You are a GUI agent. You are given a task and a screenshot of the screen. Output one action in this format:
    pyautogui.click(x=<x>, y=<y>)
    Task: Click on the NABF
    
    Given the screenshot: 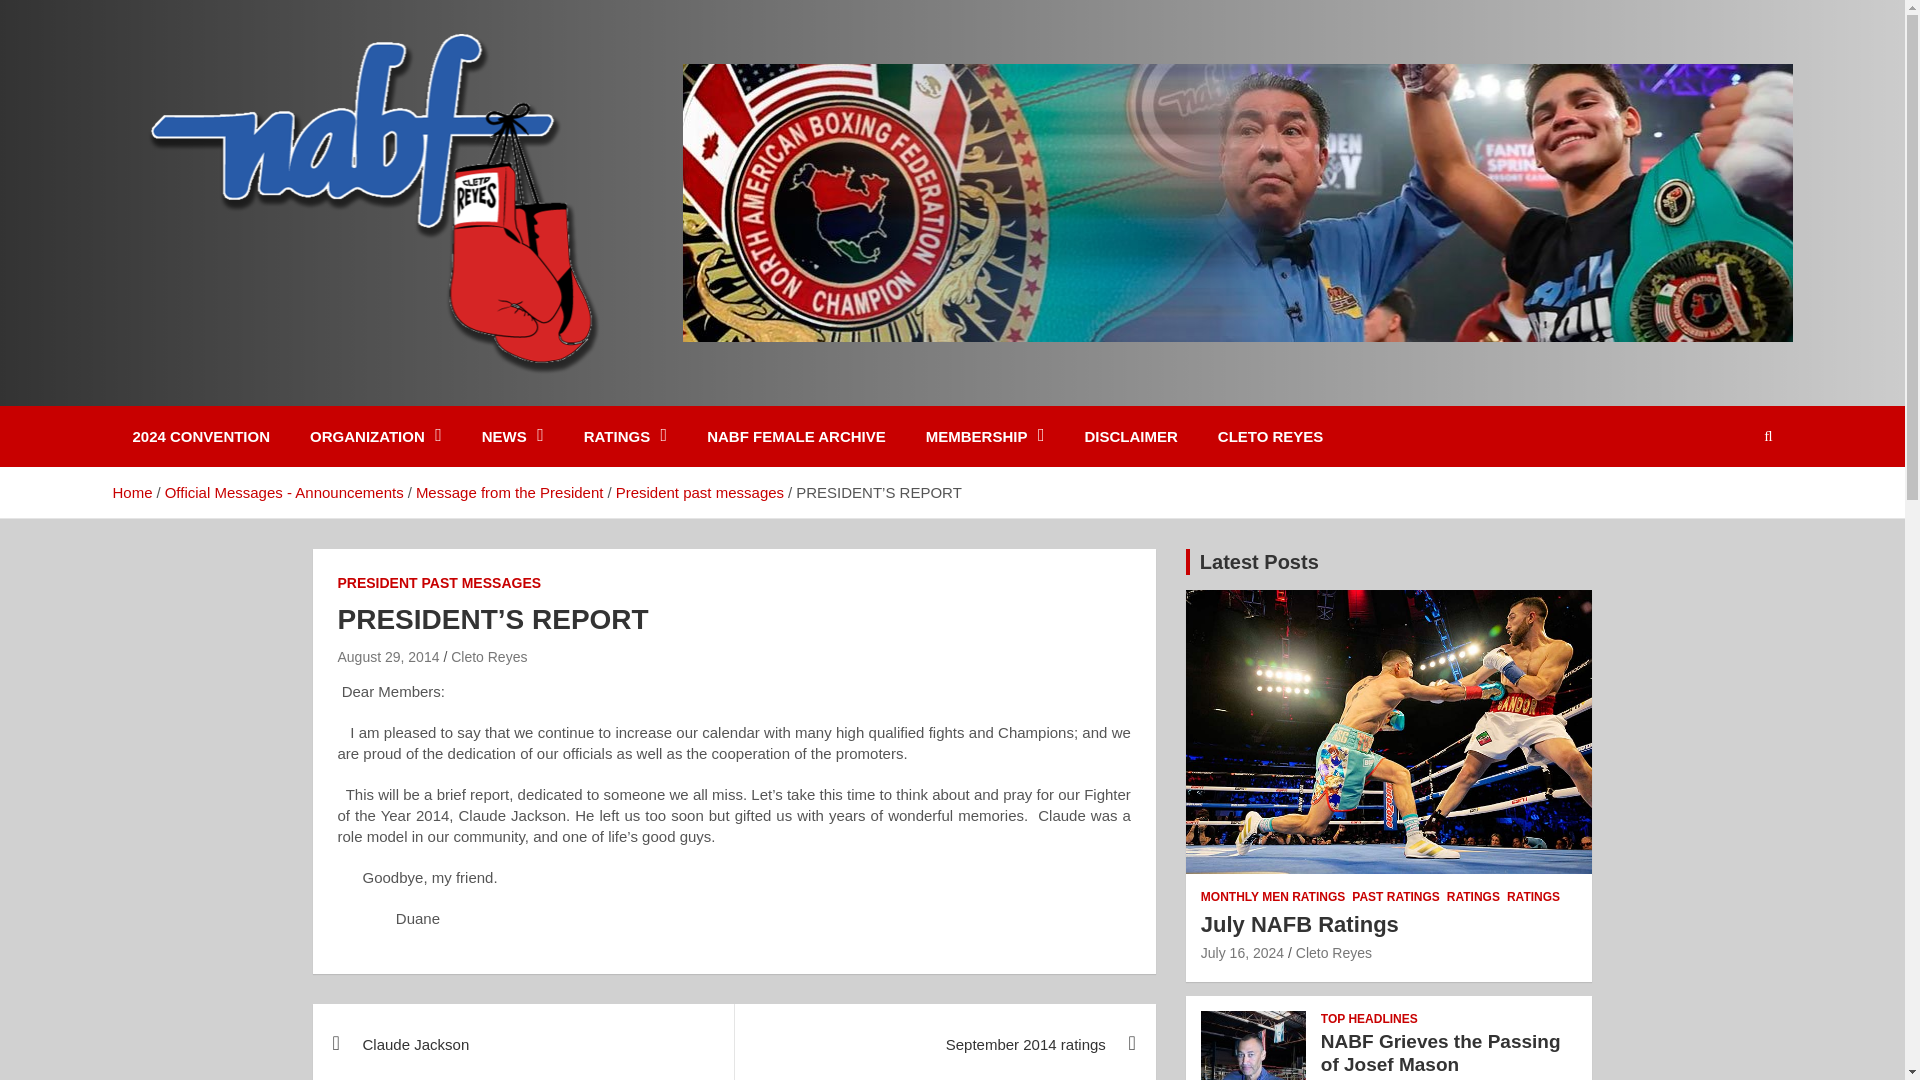 What is the action you would take?
    pyautogui.click(x=166, y=402)
    